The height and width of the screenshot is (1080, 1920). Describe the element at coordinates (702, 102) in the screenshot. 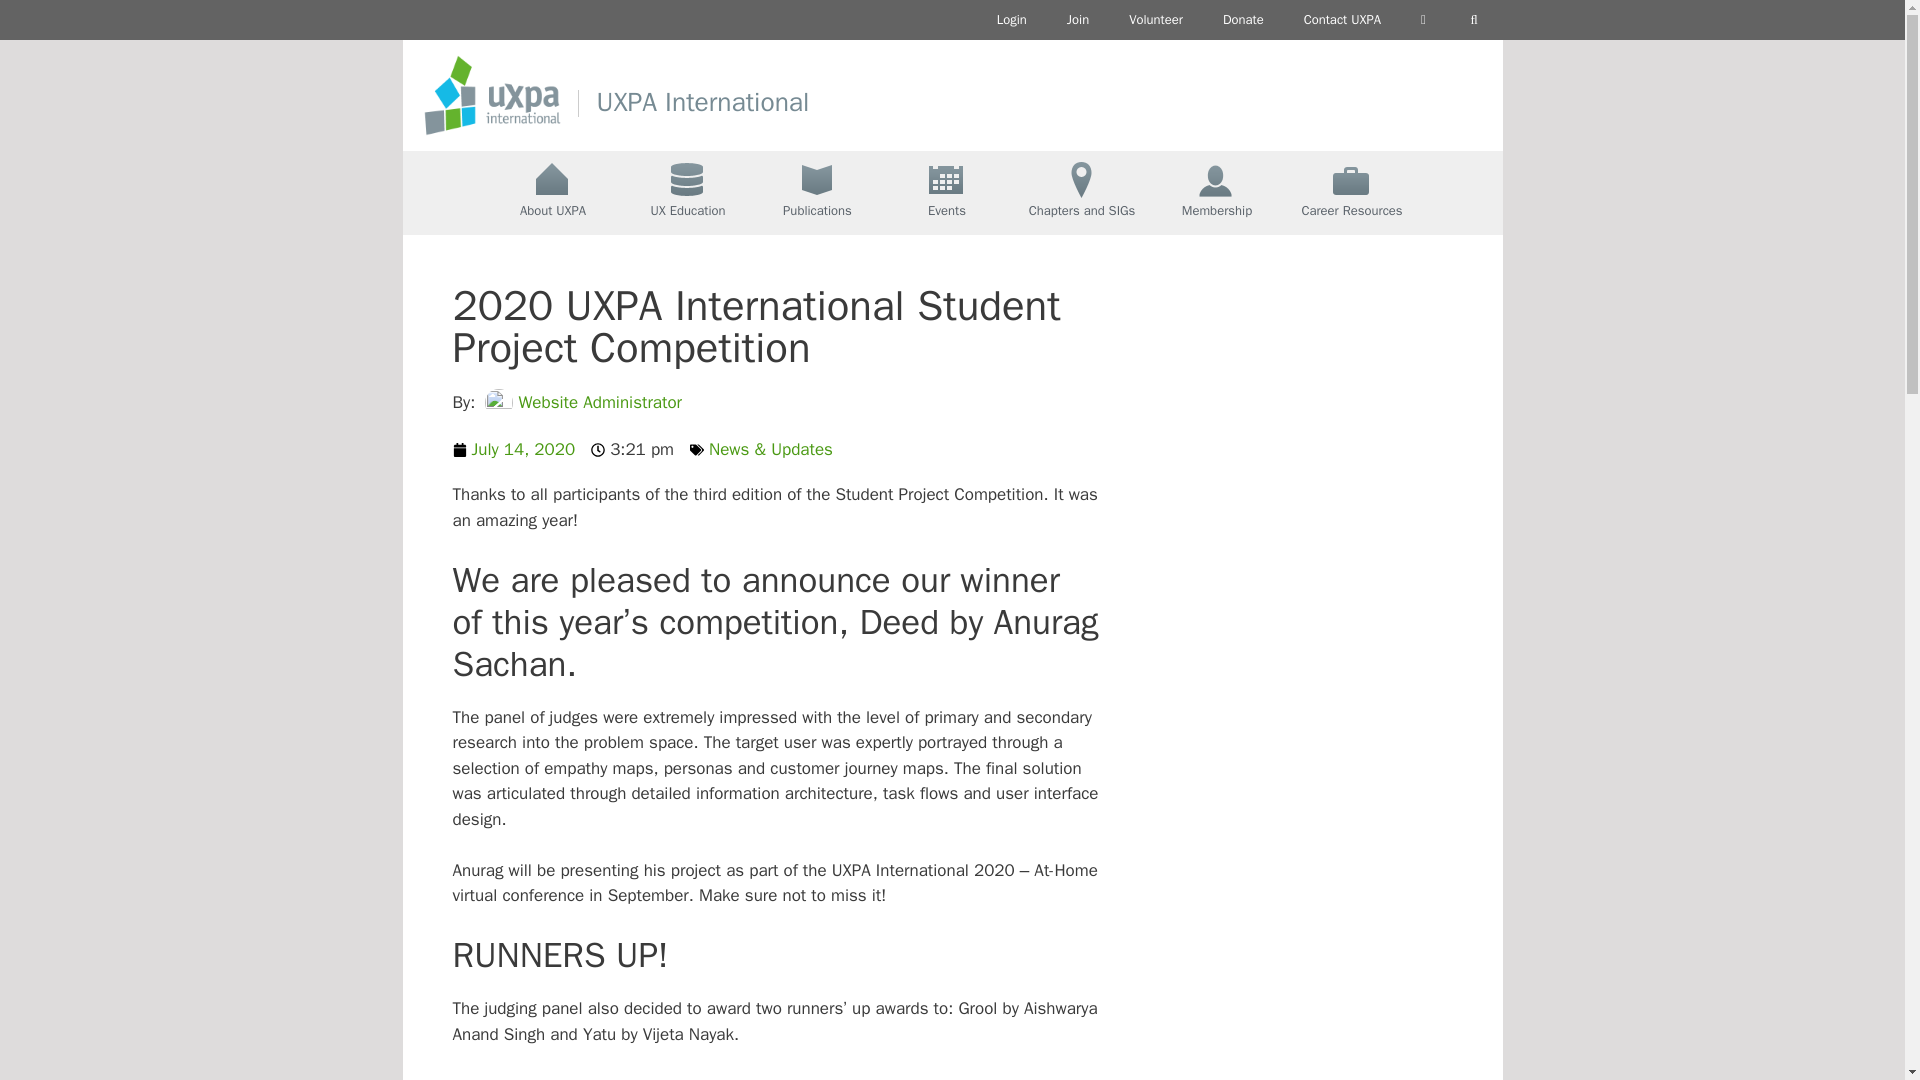

I see `UXPA International` at that location.